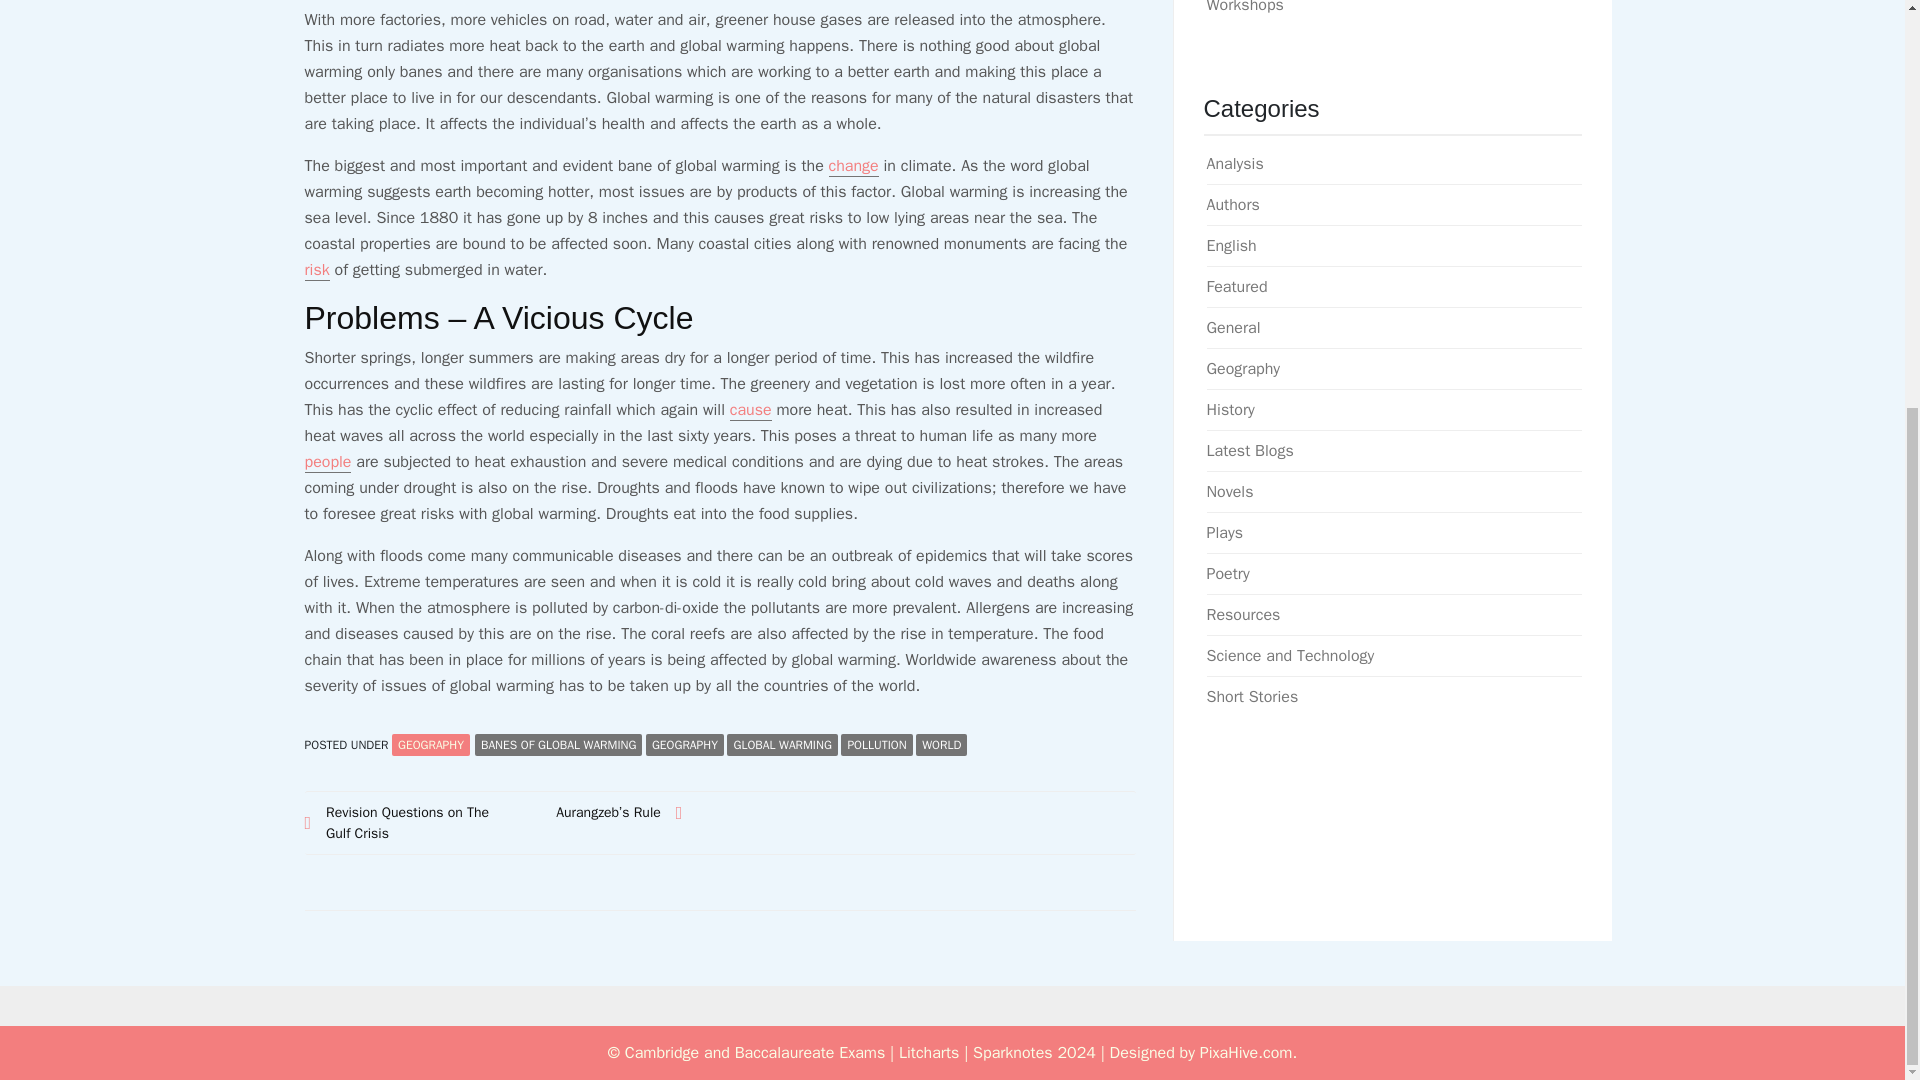 The width and height of the screenshot is (1920, 1080). What do you see at coordinates (684, 745) in the screenshot?
I see `GEOGRAPHY` at bounding box center [684, 745].